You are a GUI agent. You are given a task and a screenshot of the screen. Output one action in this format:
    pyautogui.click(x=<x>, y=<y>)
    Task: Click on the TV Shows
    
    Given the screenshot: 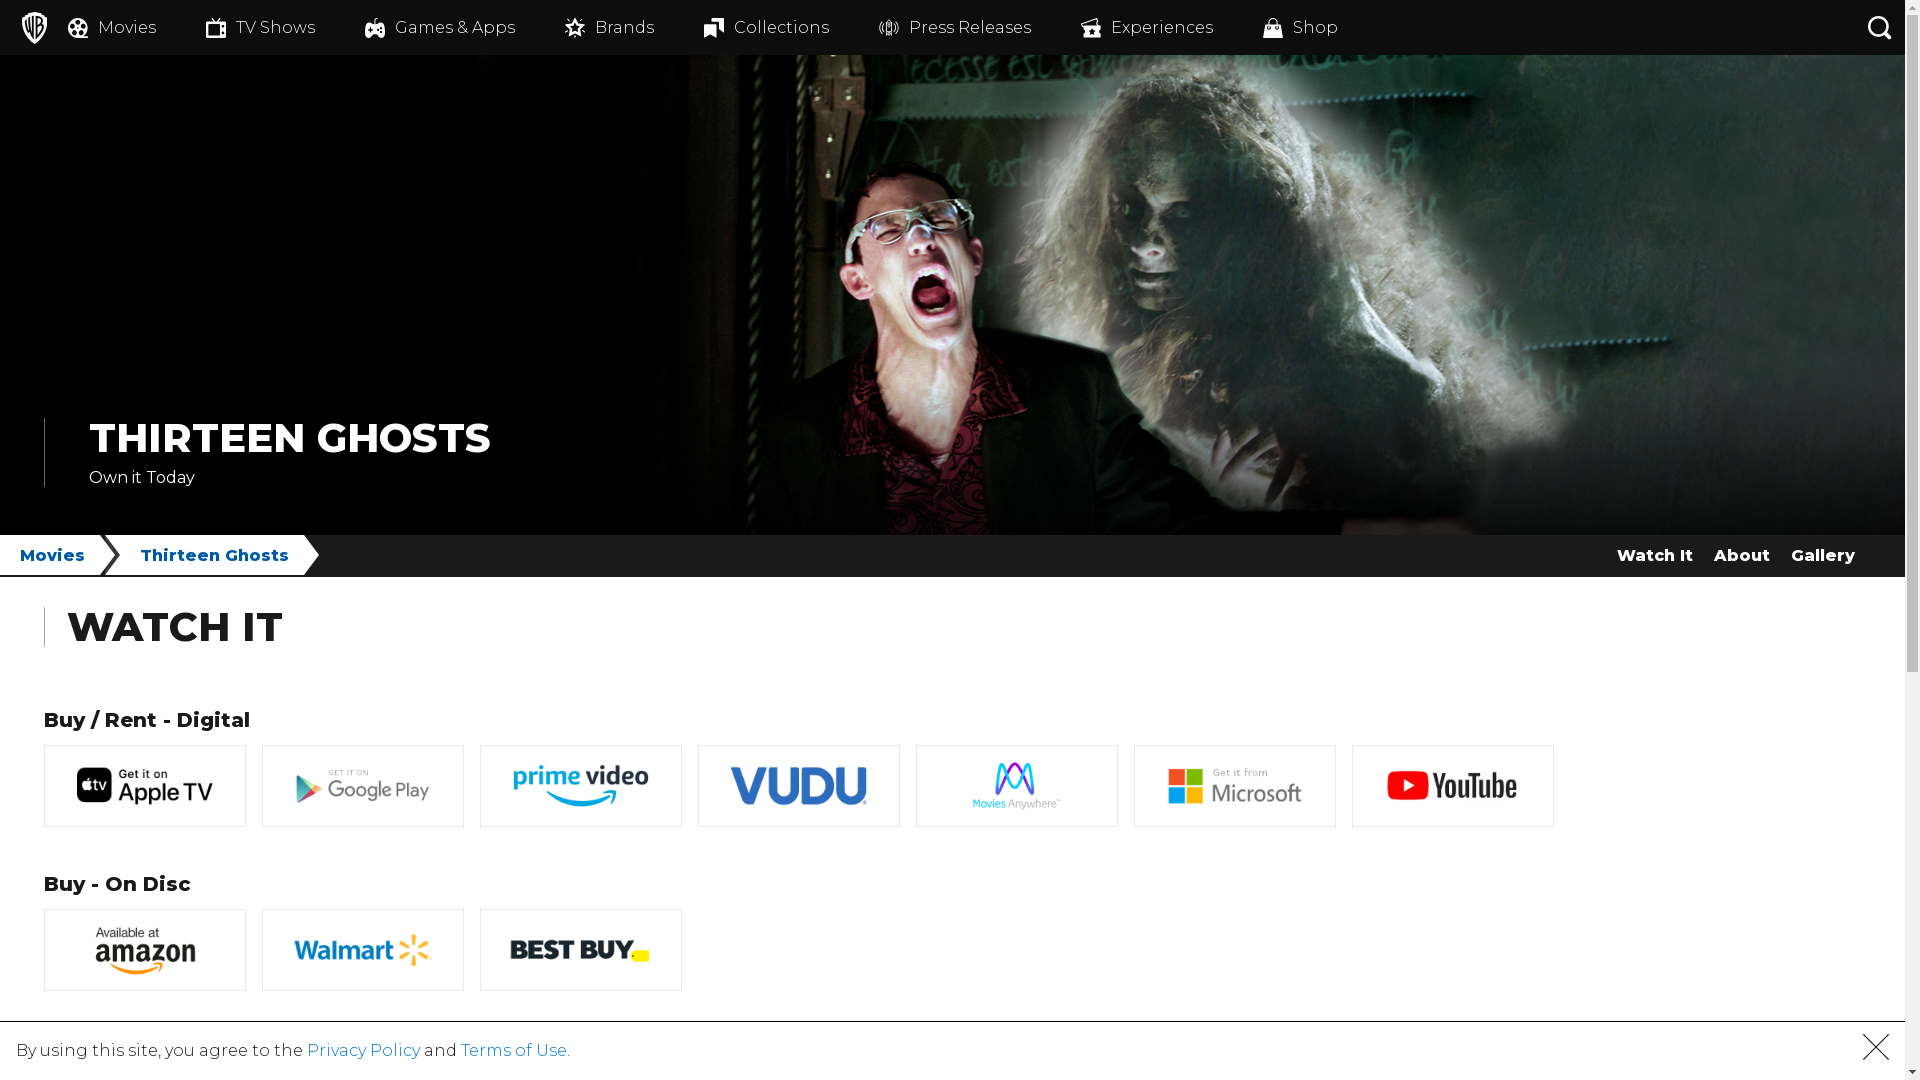 What is the action you would take?
    pyautogui.click(x=286, y=28)
    